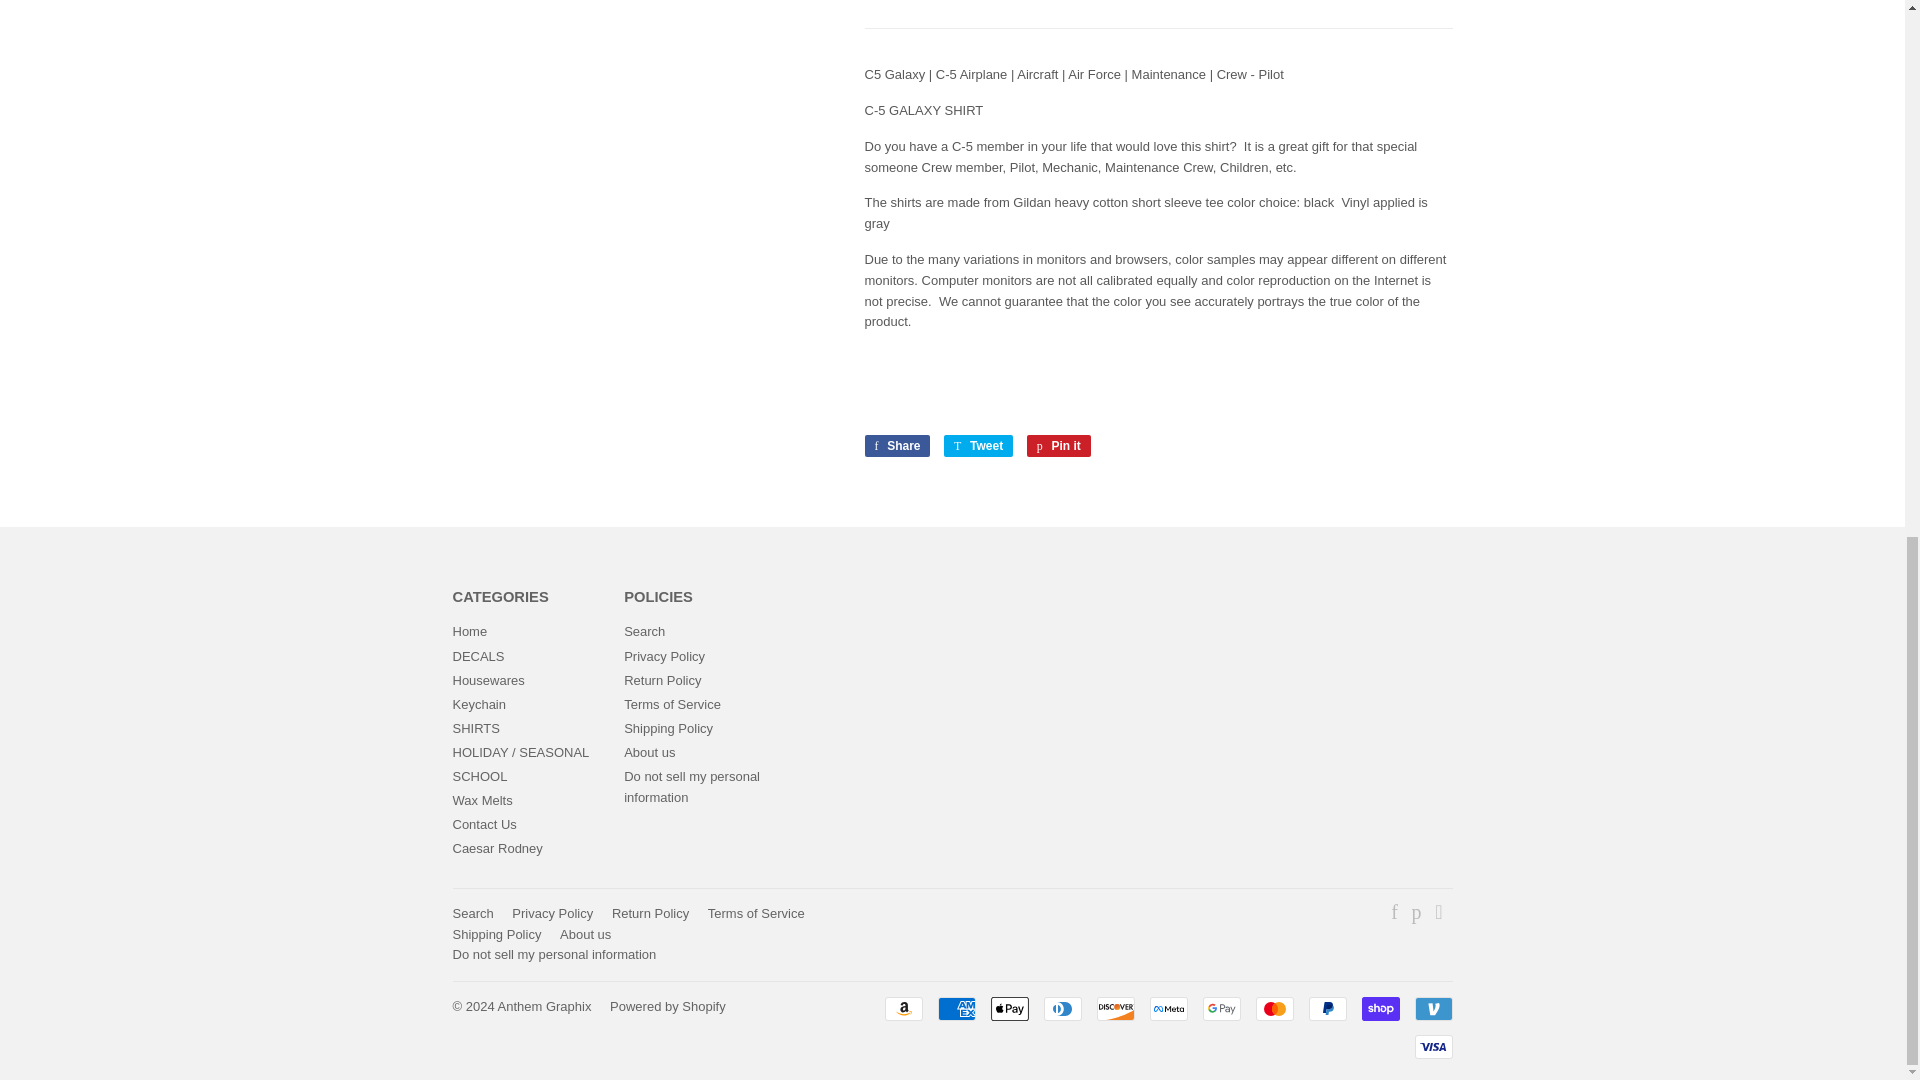 The height and width of the screenshot is (1080, 1920). What do you see at coordinates (1432, 1008) in the screenshot?
I see `Venmo` at bounding box center [1432, 1008].